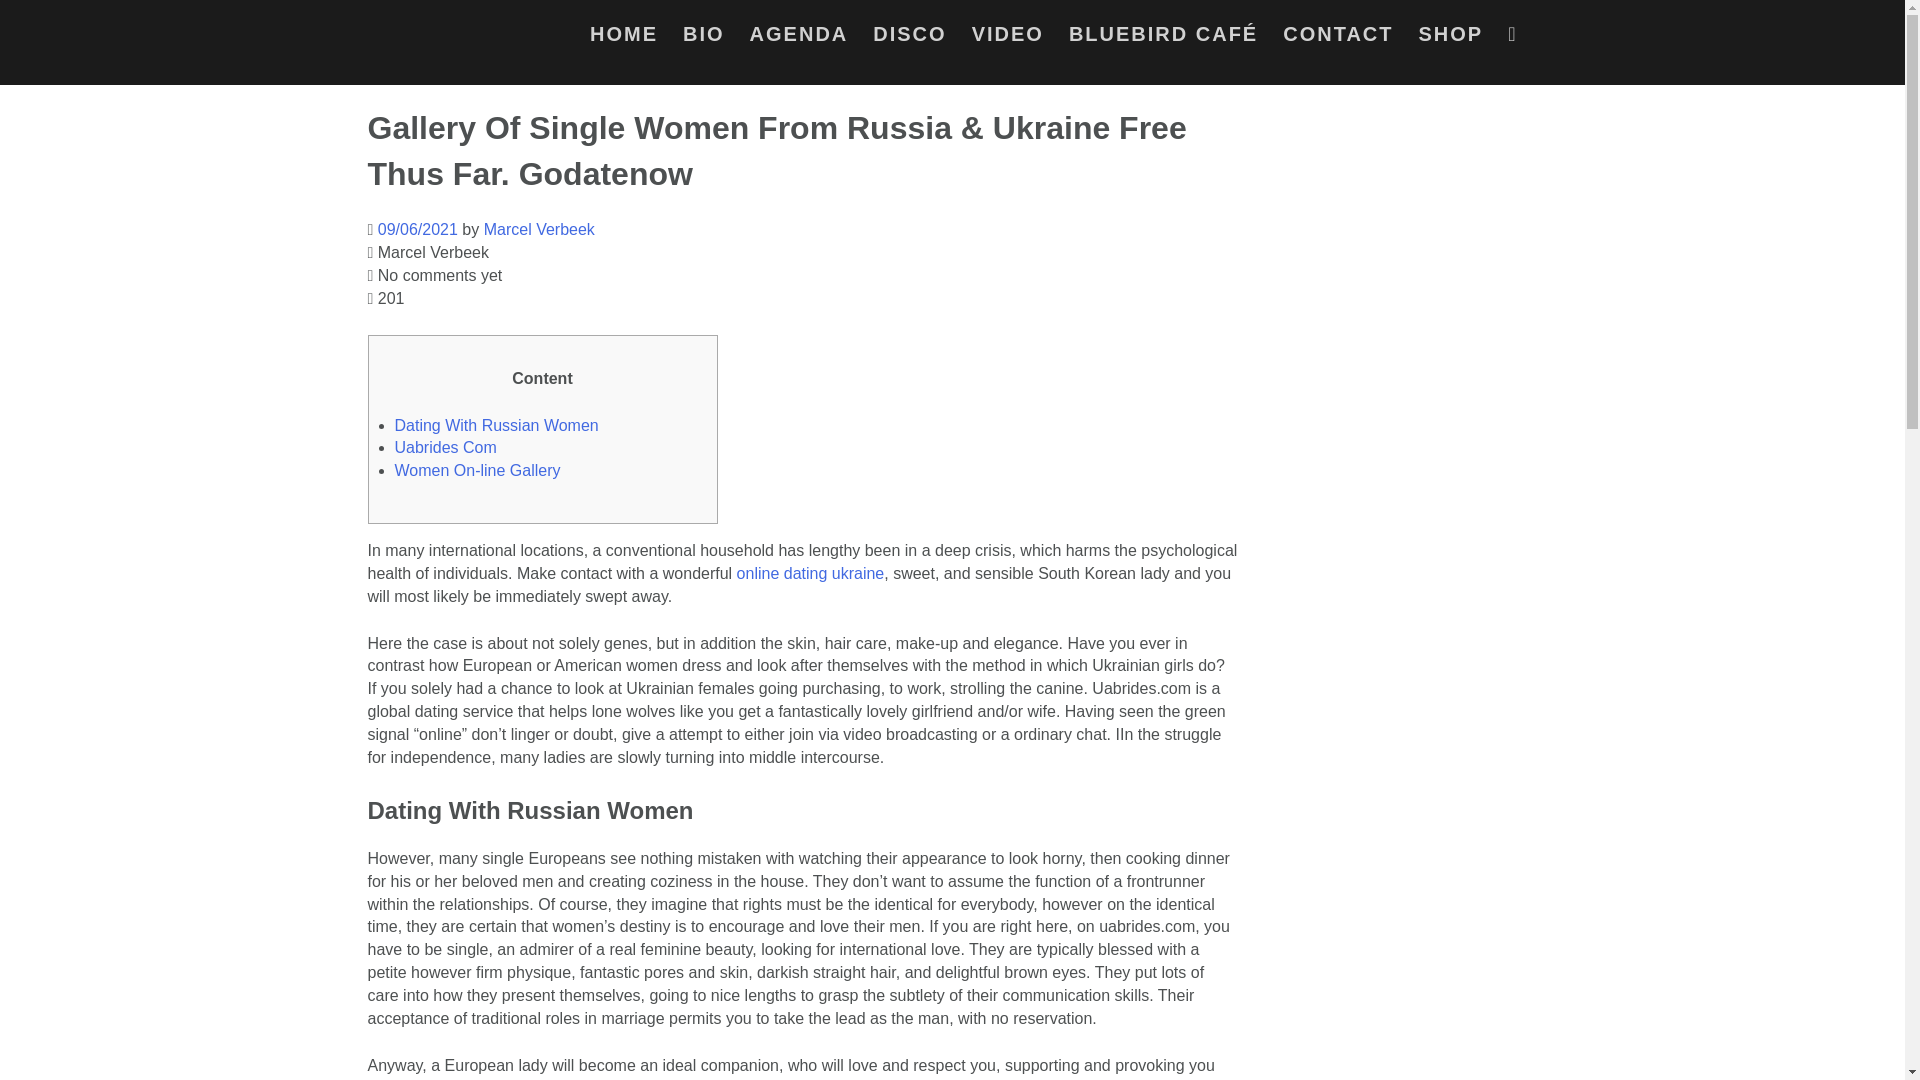 This screenshot has width=1920, height=1080. I want to click on VIDEO, so click(1008, 38).